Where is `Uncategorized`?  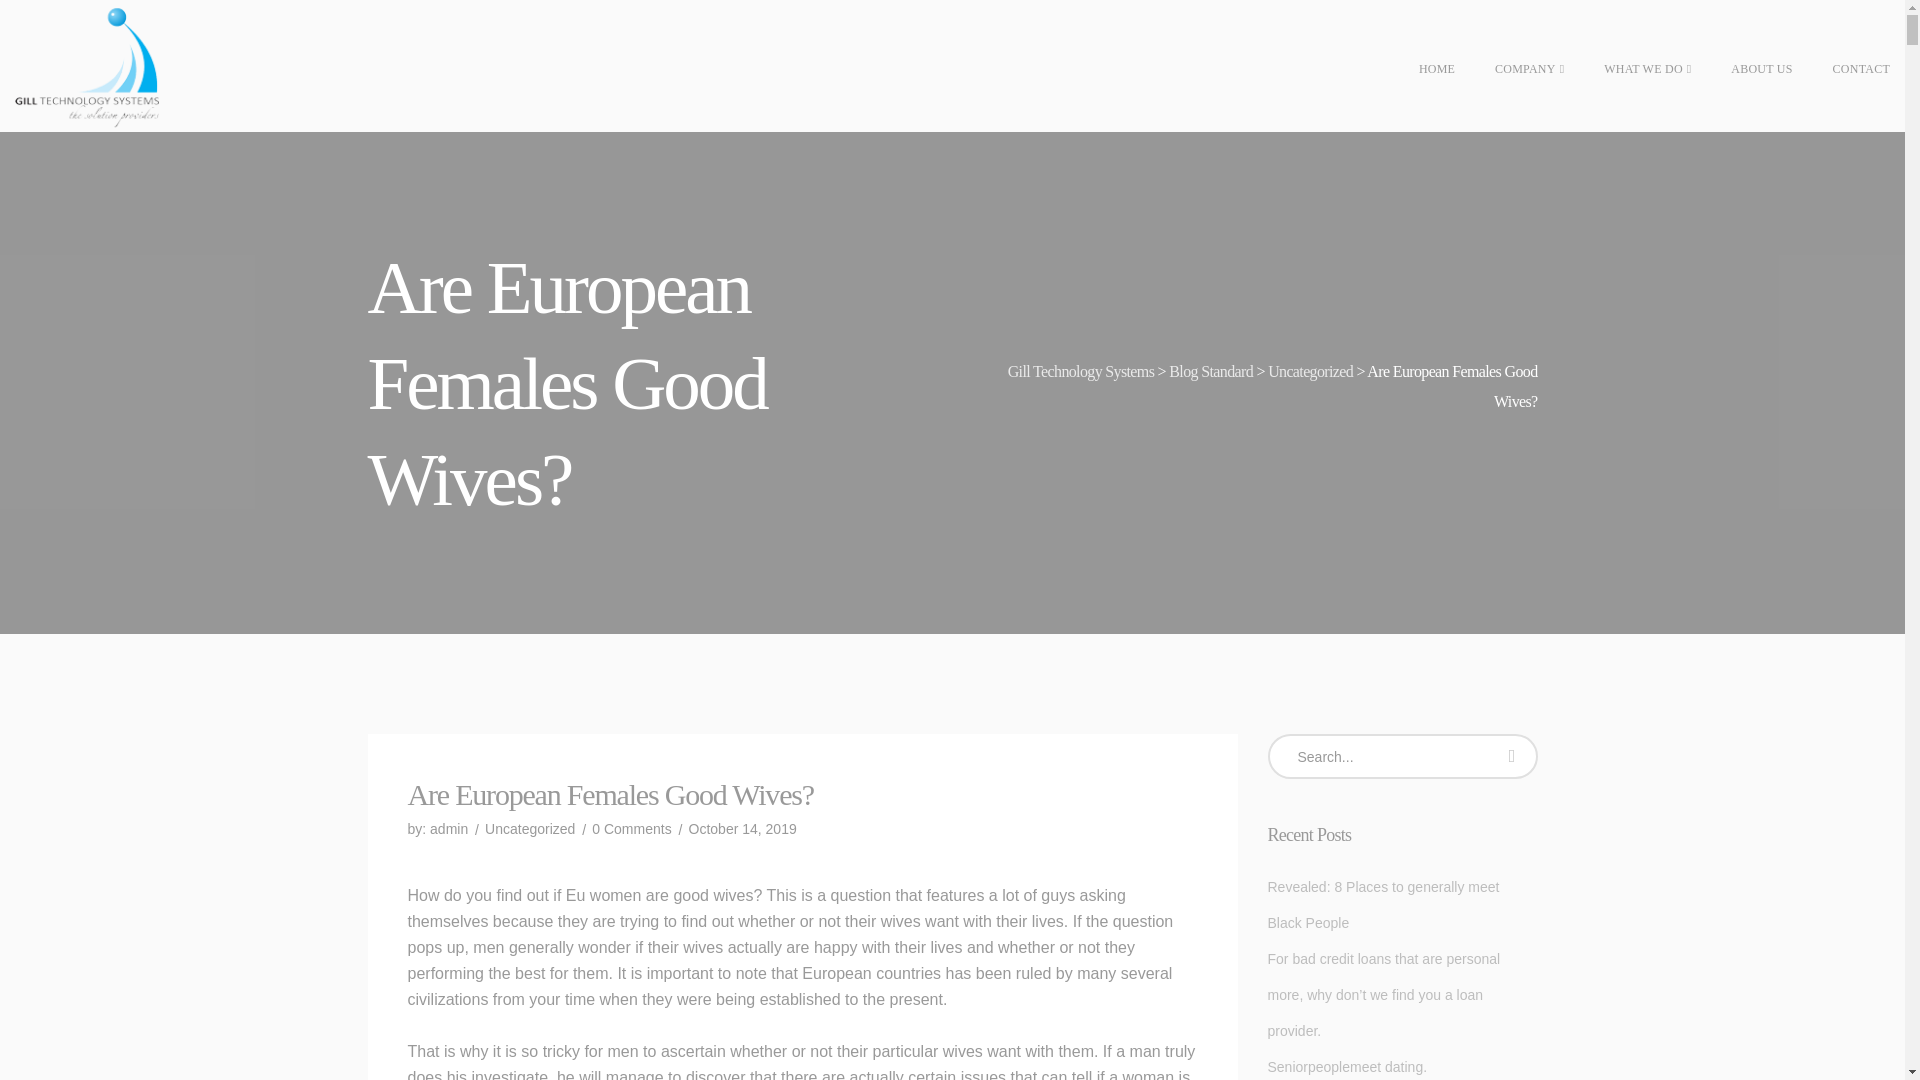 Uncategorized is located at coordinates (530, 828).